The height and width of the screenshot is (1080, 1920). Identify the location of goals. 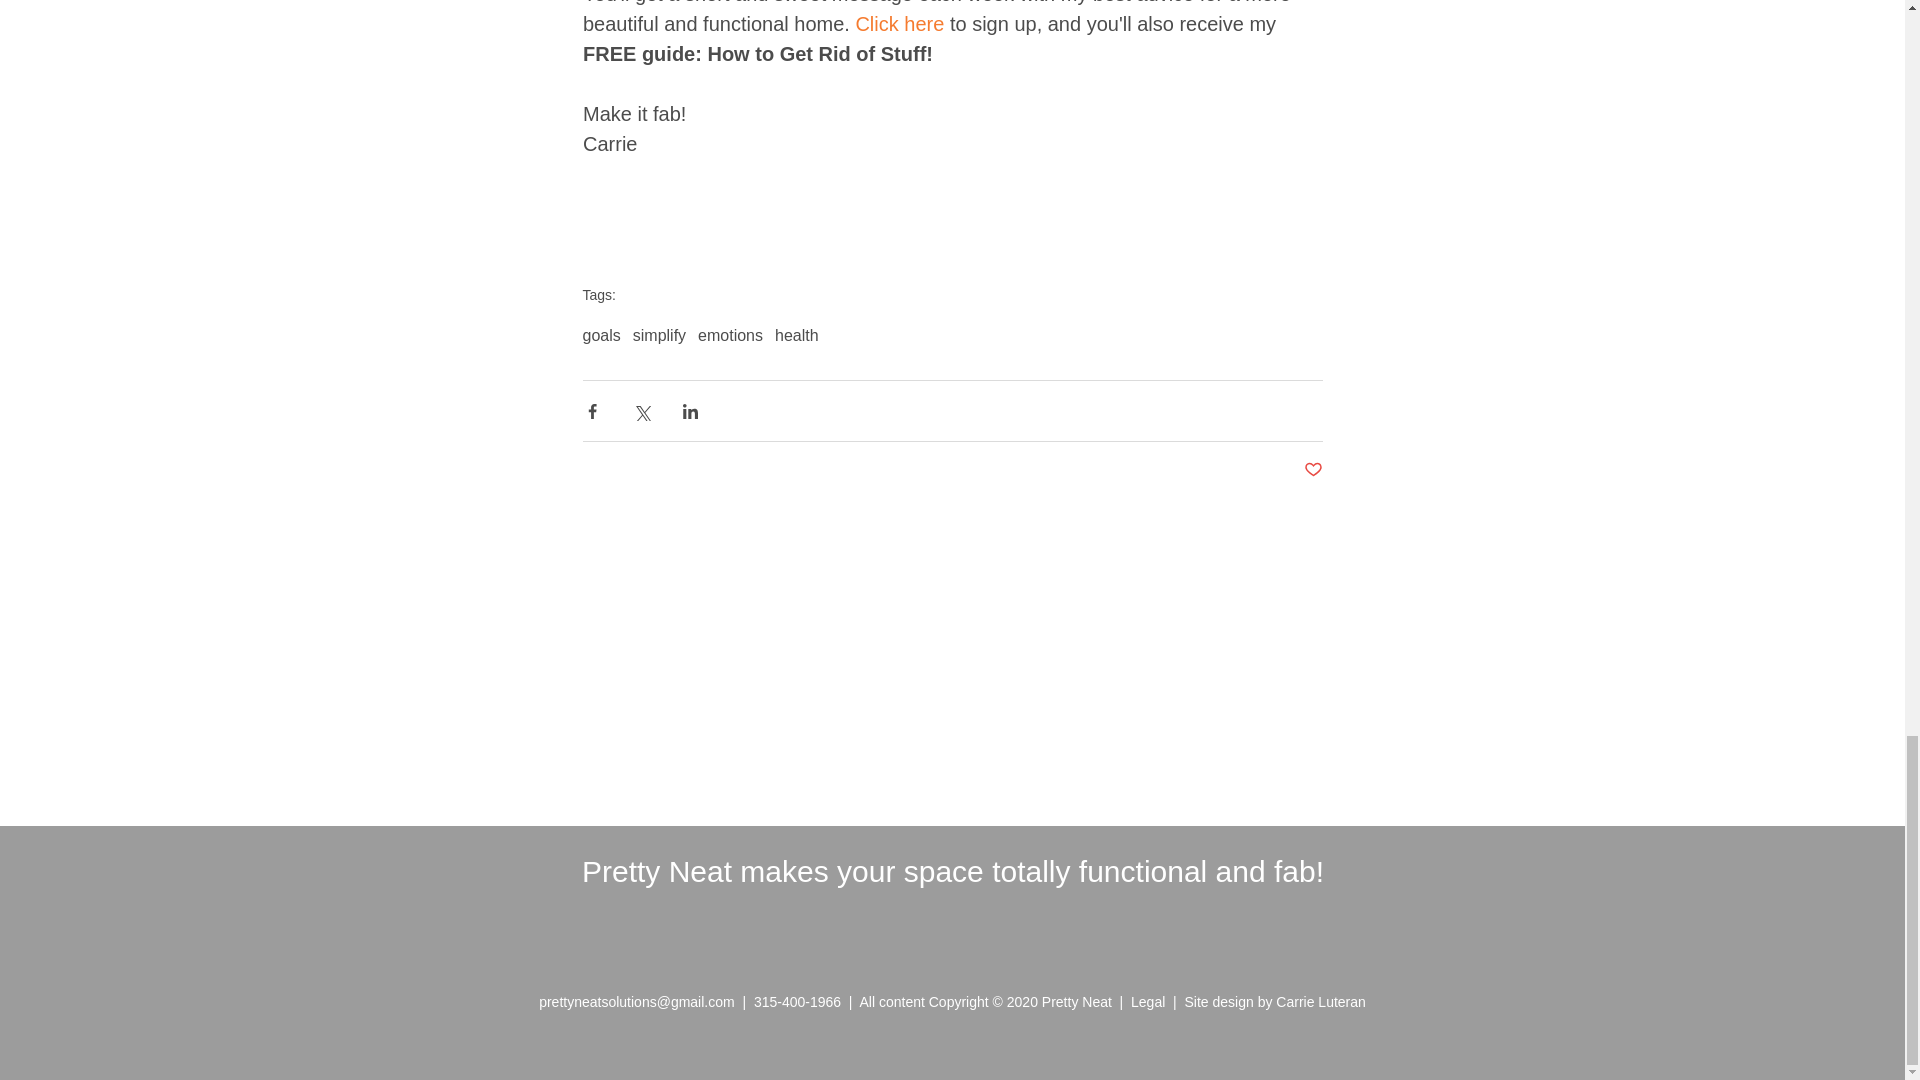
(600, 336).